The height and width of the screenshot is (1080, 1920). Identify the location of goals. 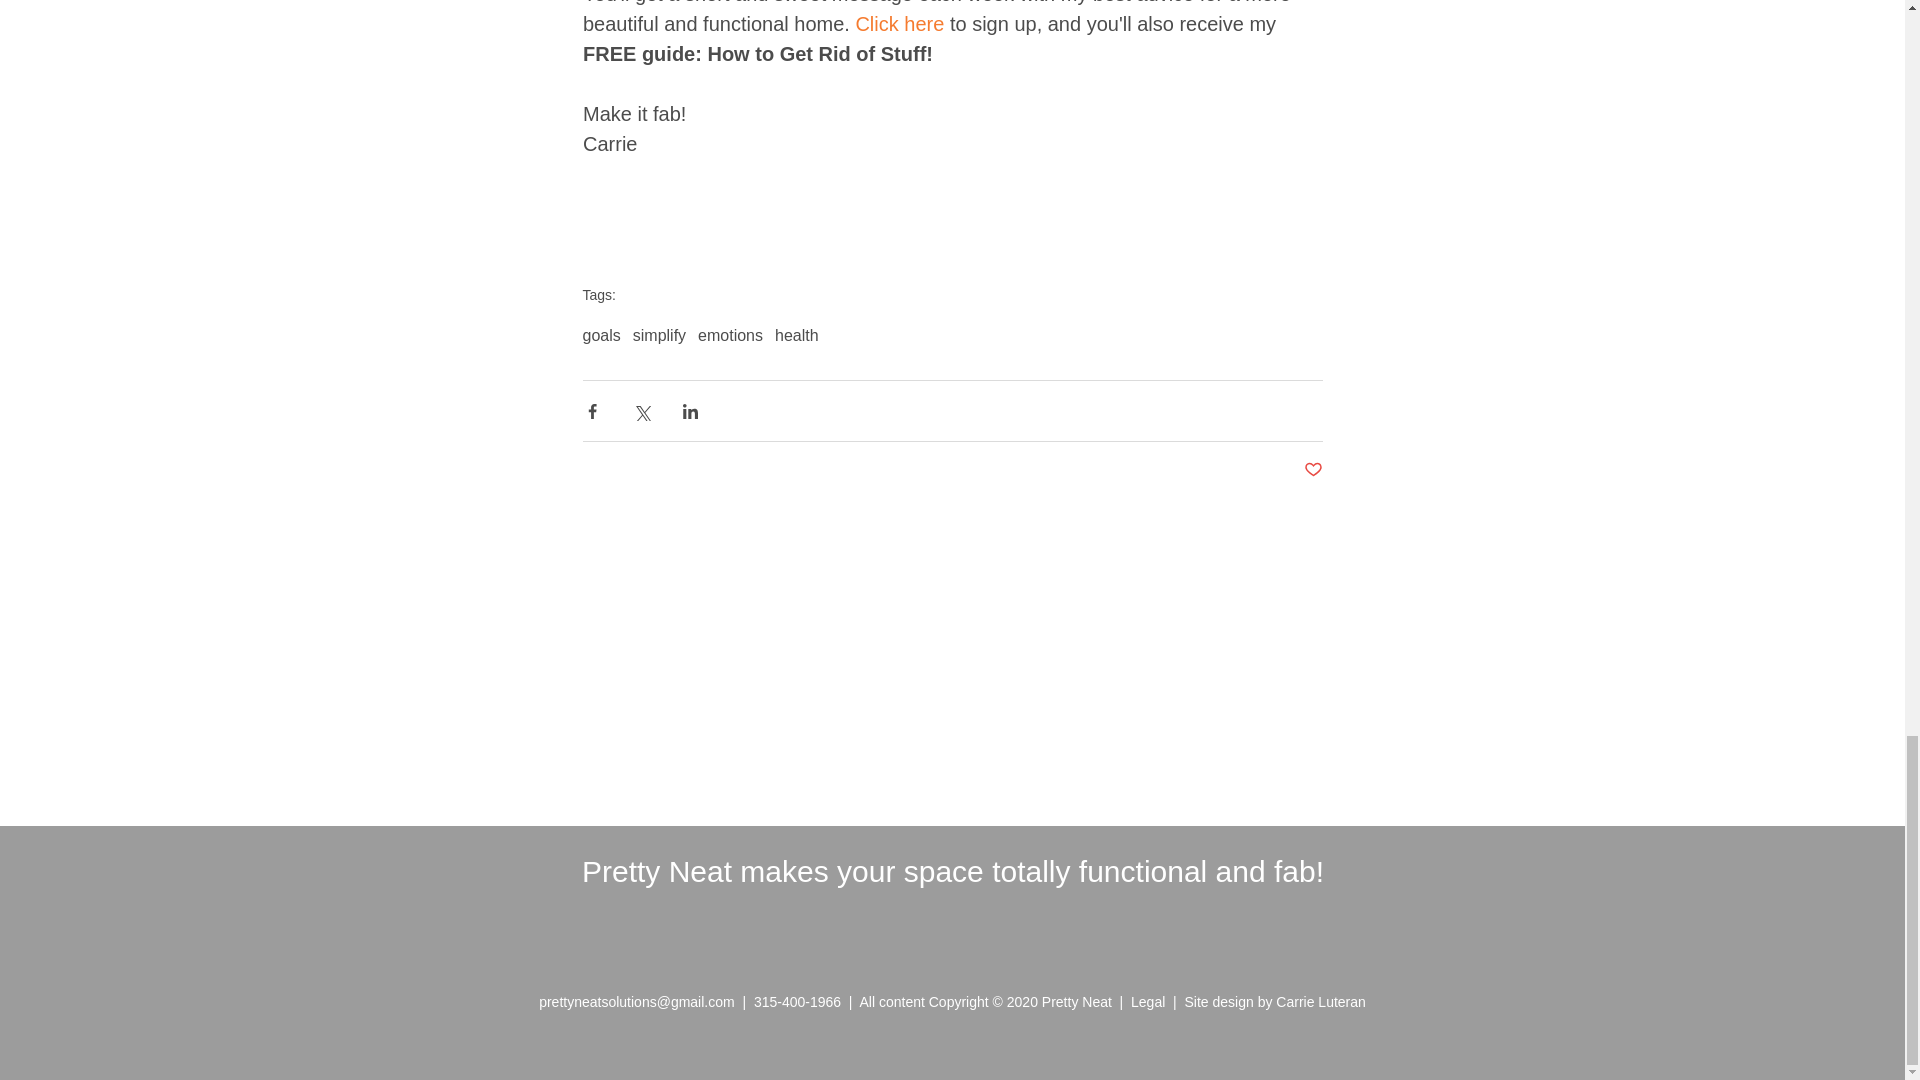
(600, 336).